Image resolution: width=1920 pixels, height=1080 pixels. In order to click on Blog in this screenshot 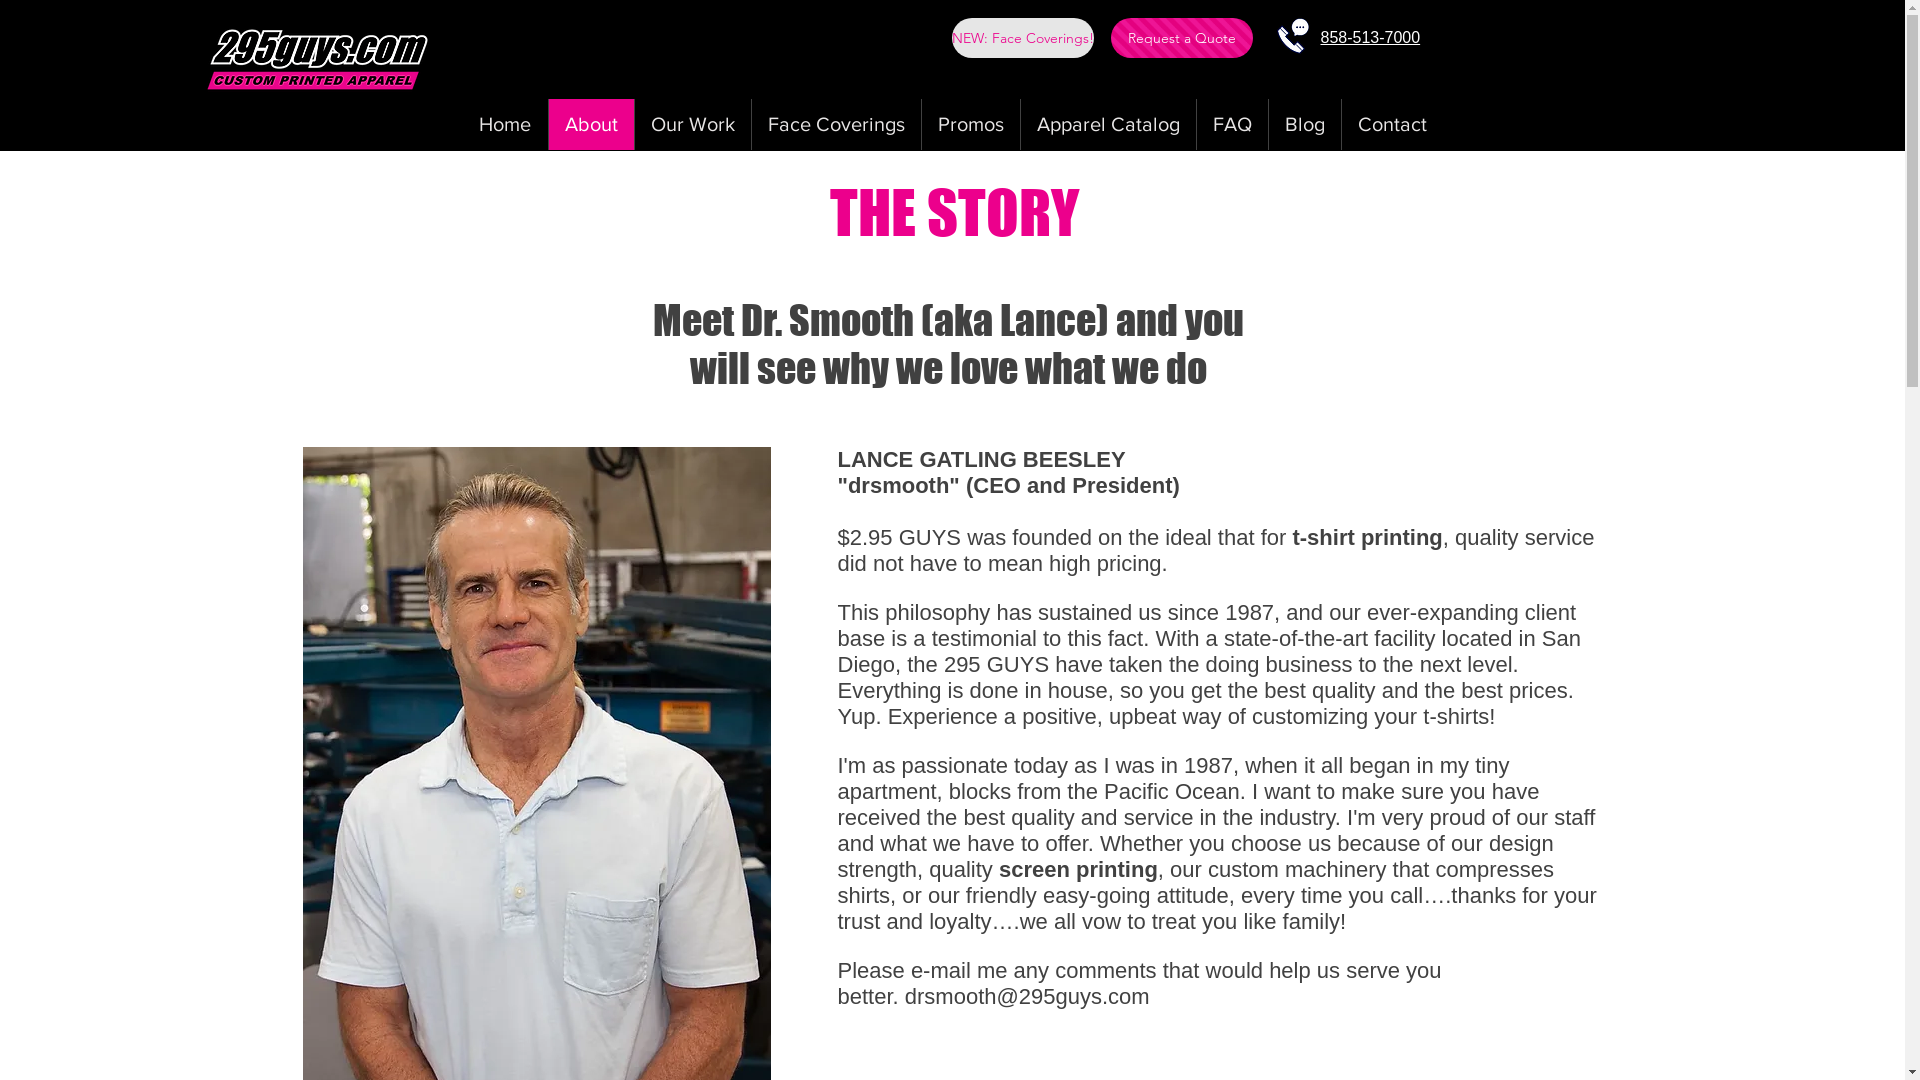, I will do `click(1304, 124)`.